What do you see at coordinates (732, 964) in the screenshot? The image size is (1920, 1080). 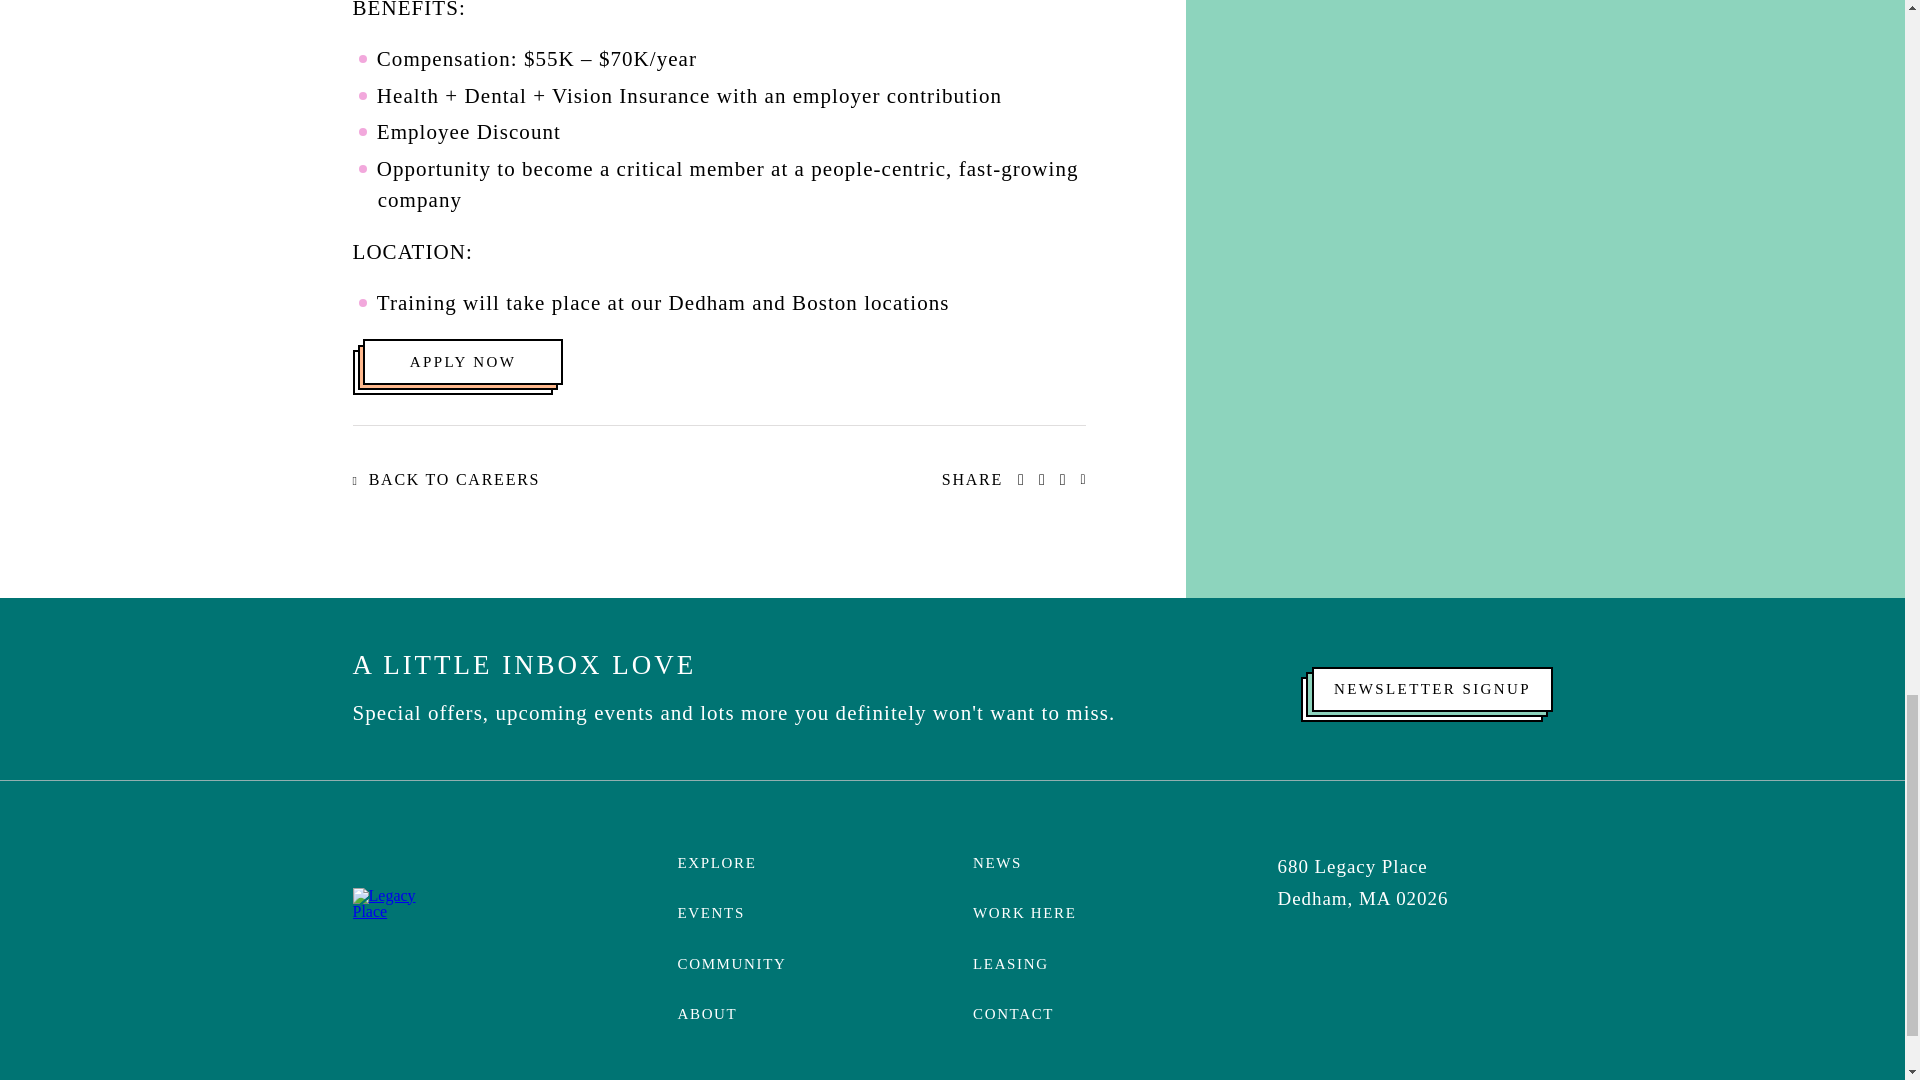 I see `COMMUNITY` at bounding box center [732, 964].